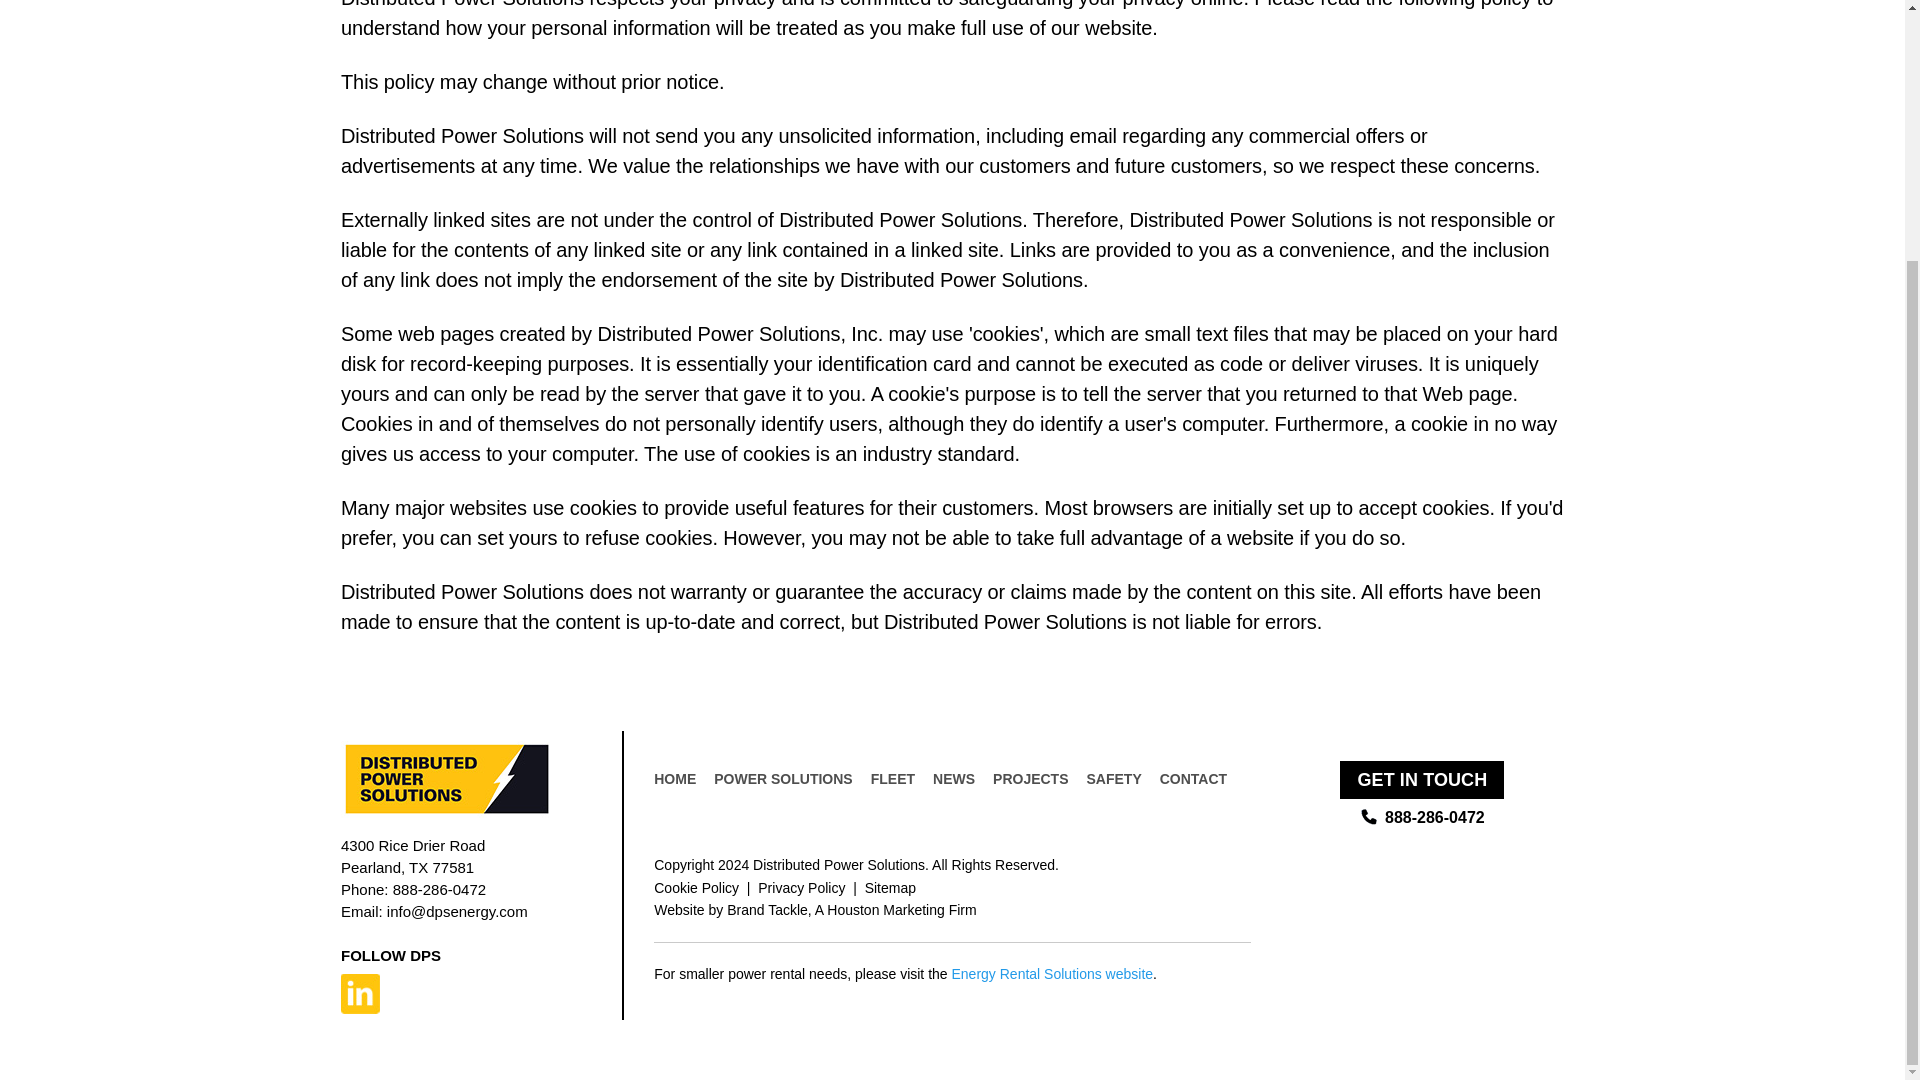 Image resolution: width=1920 pixels, height=1080 pixels. Describe the element at coordinates (814, 910) in the screenshot. I see `Website by Brand Tackle, A Houston Marketing Firm` at that location.